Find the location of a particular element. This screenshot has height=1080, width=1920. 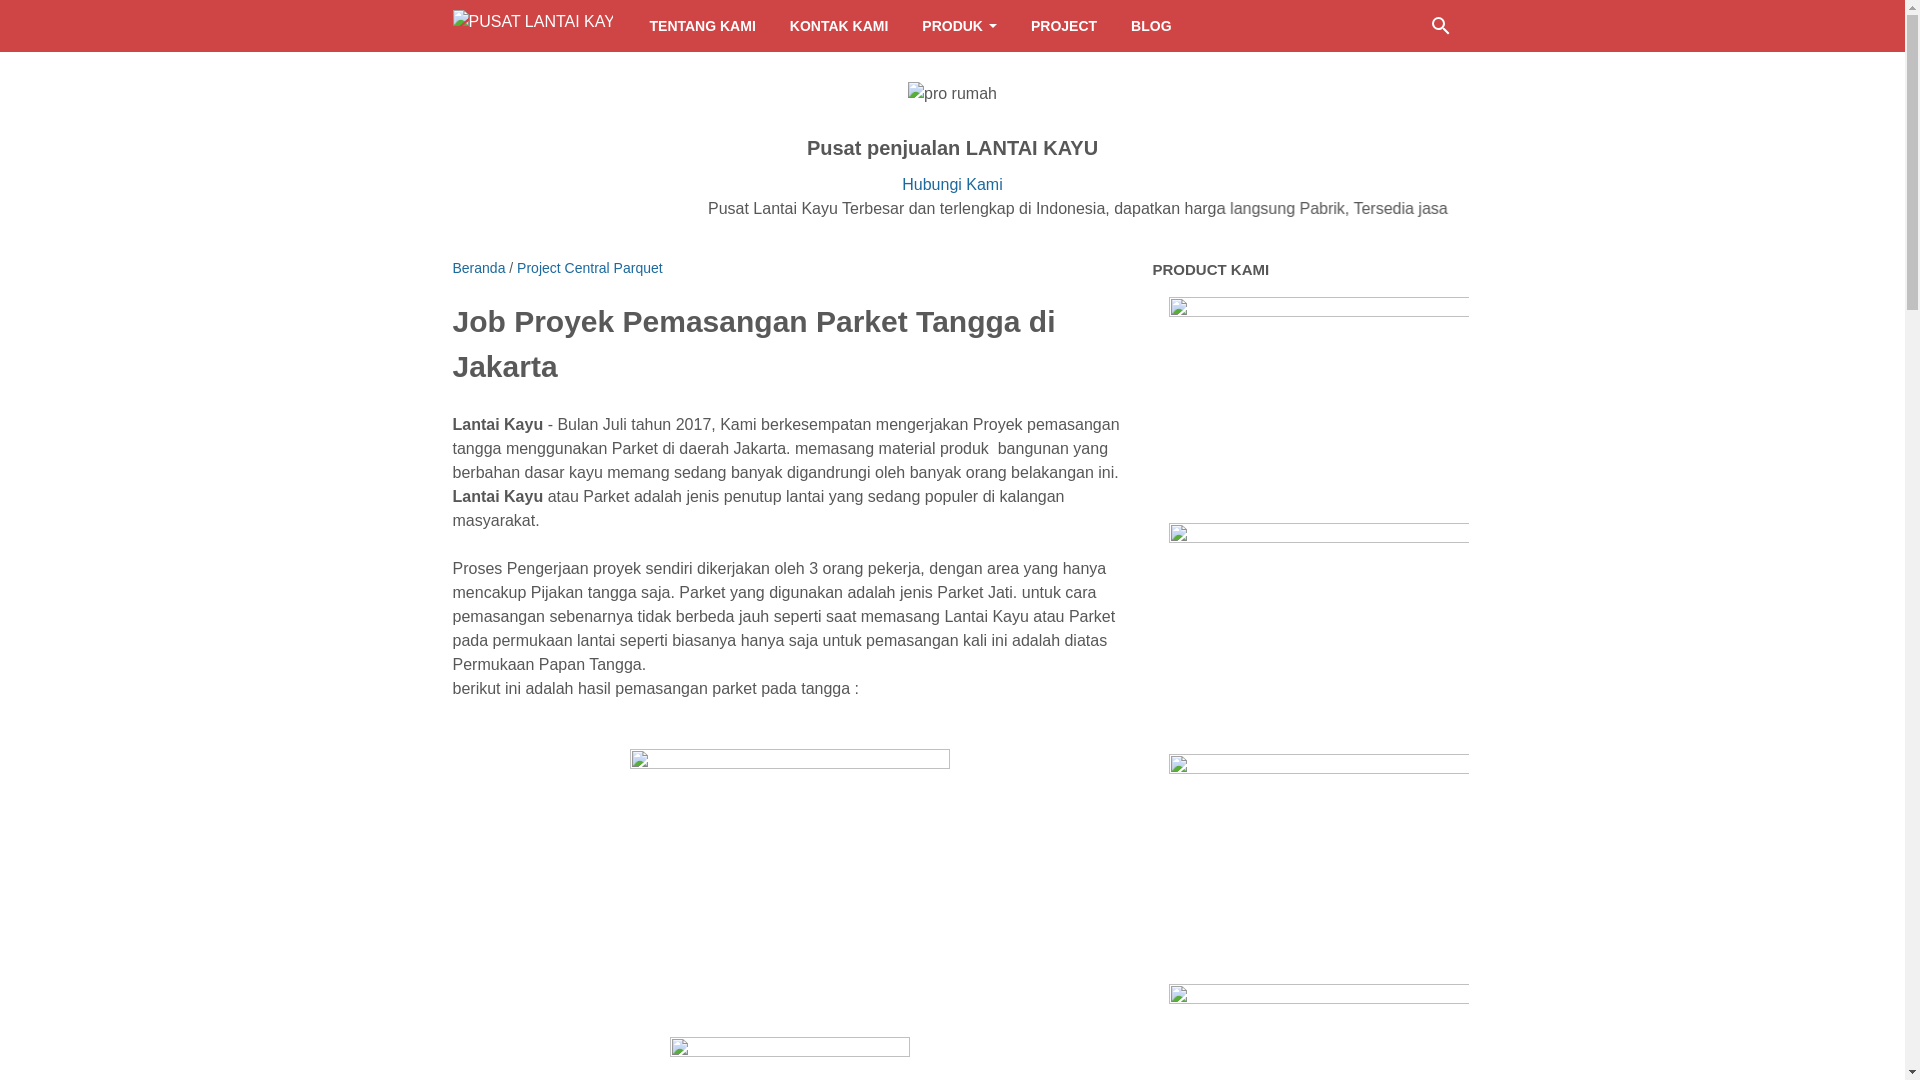

Beranda is located at coordinates (478, 268).